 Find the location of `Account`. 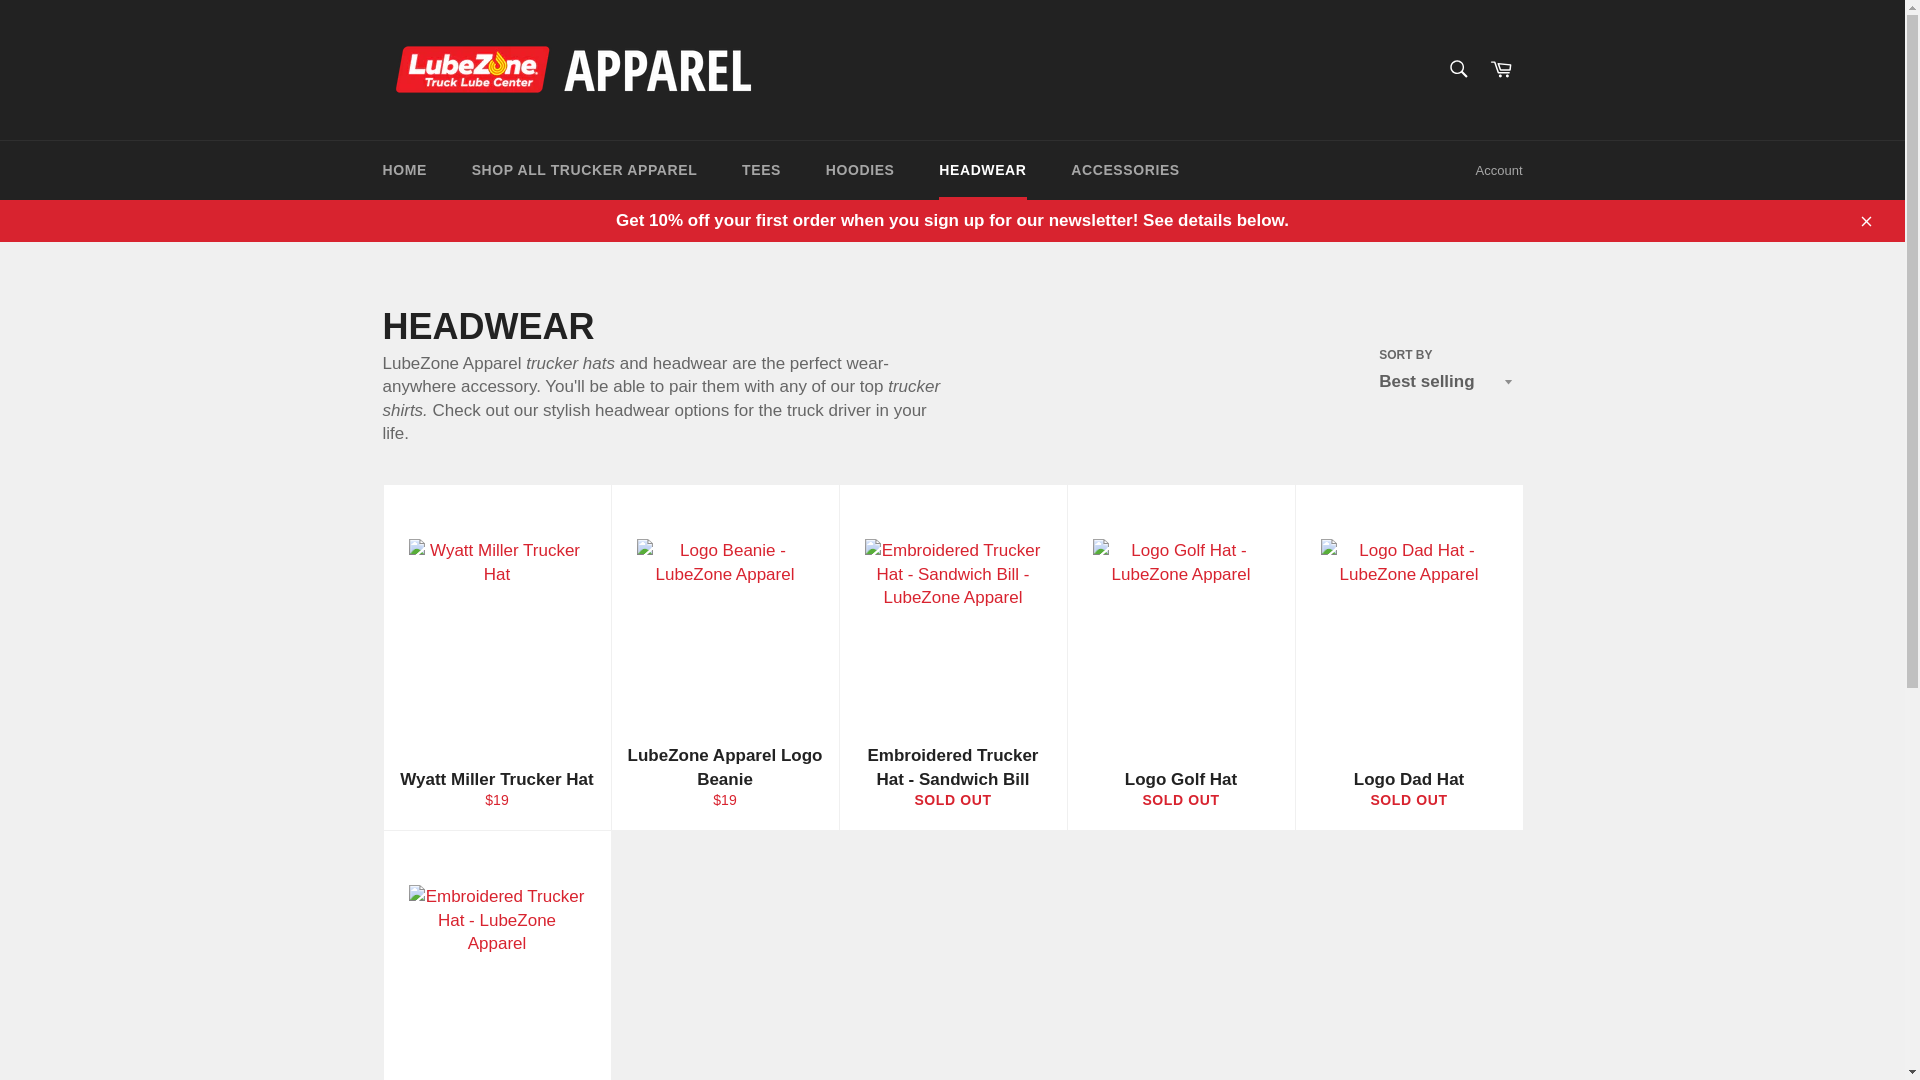

Account is located at coordinates (1499, 170).